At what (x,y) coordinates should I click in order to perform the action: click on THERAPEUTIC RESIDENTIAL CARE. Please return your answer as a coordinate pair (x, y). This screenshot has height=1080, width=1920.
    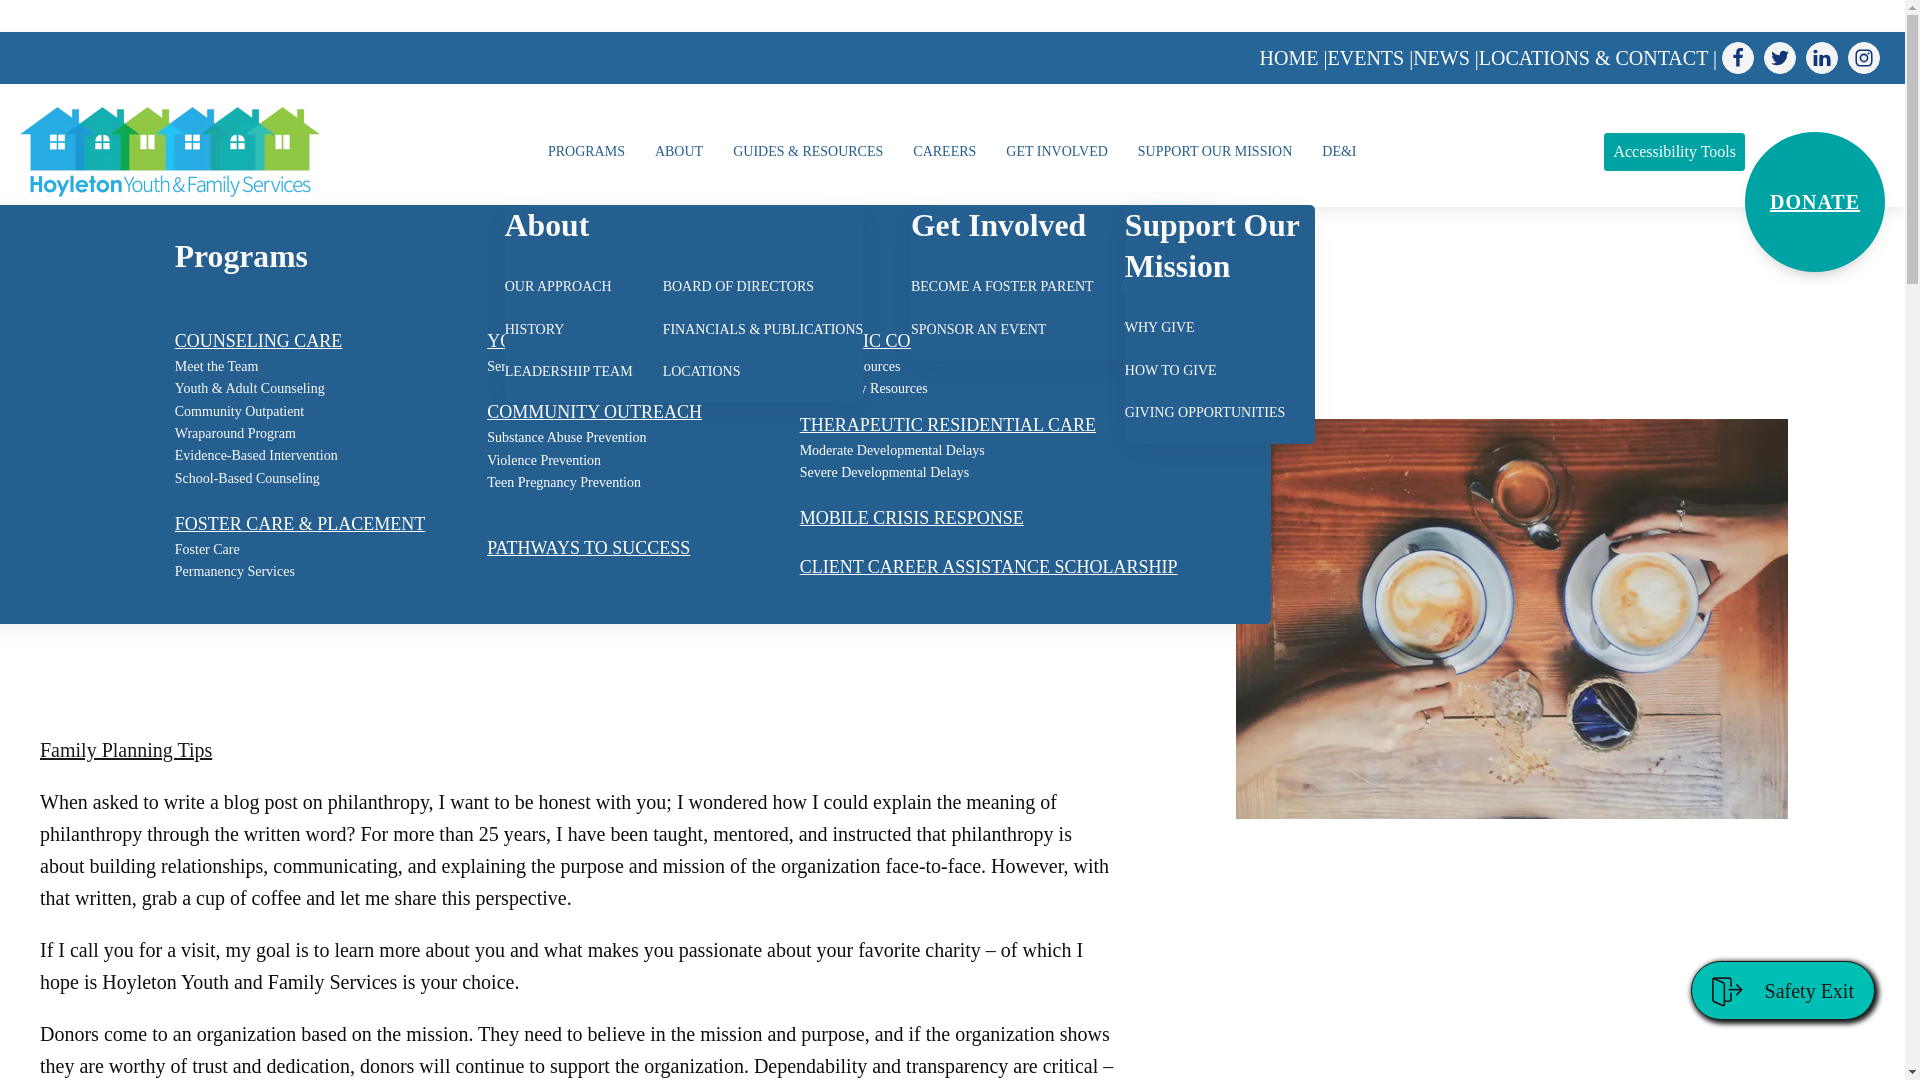
    Looking at the image, I should click on (948, 425).